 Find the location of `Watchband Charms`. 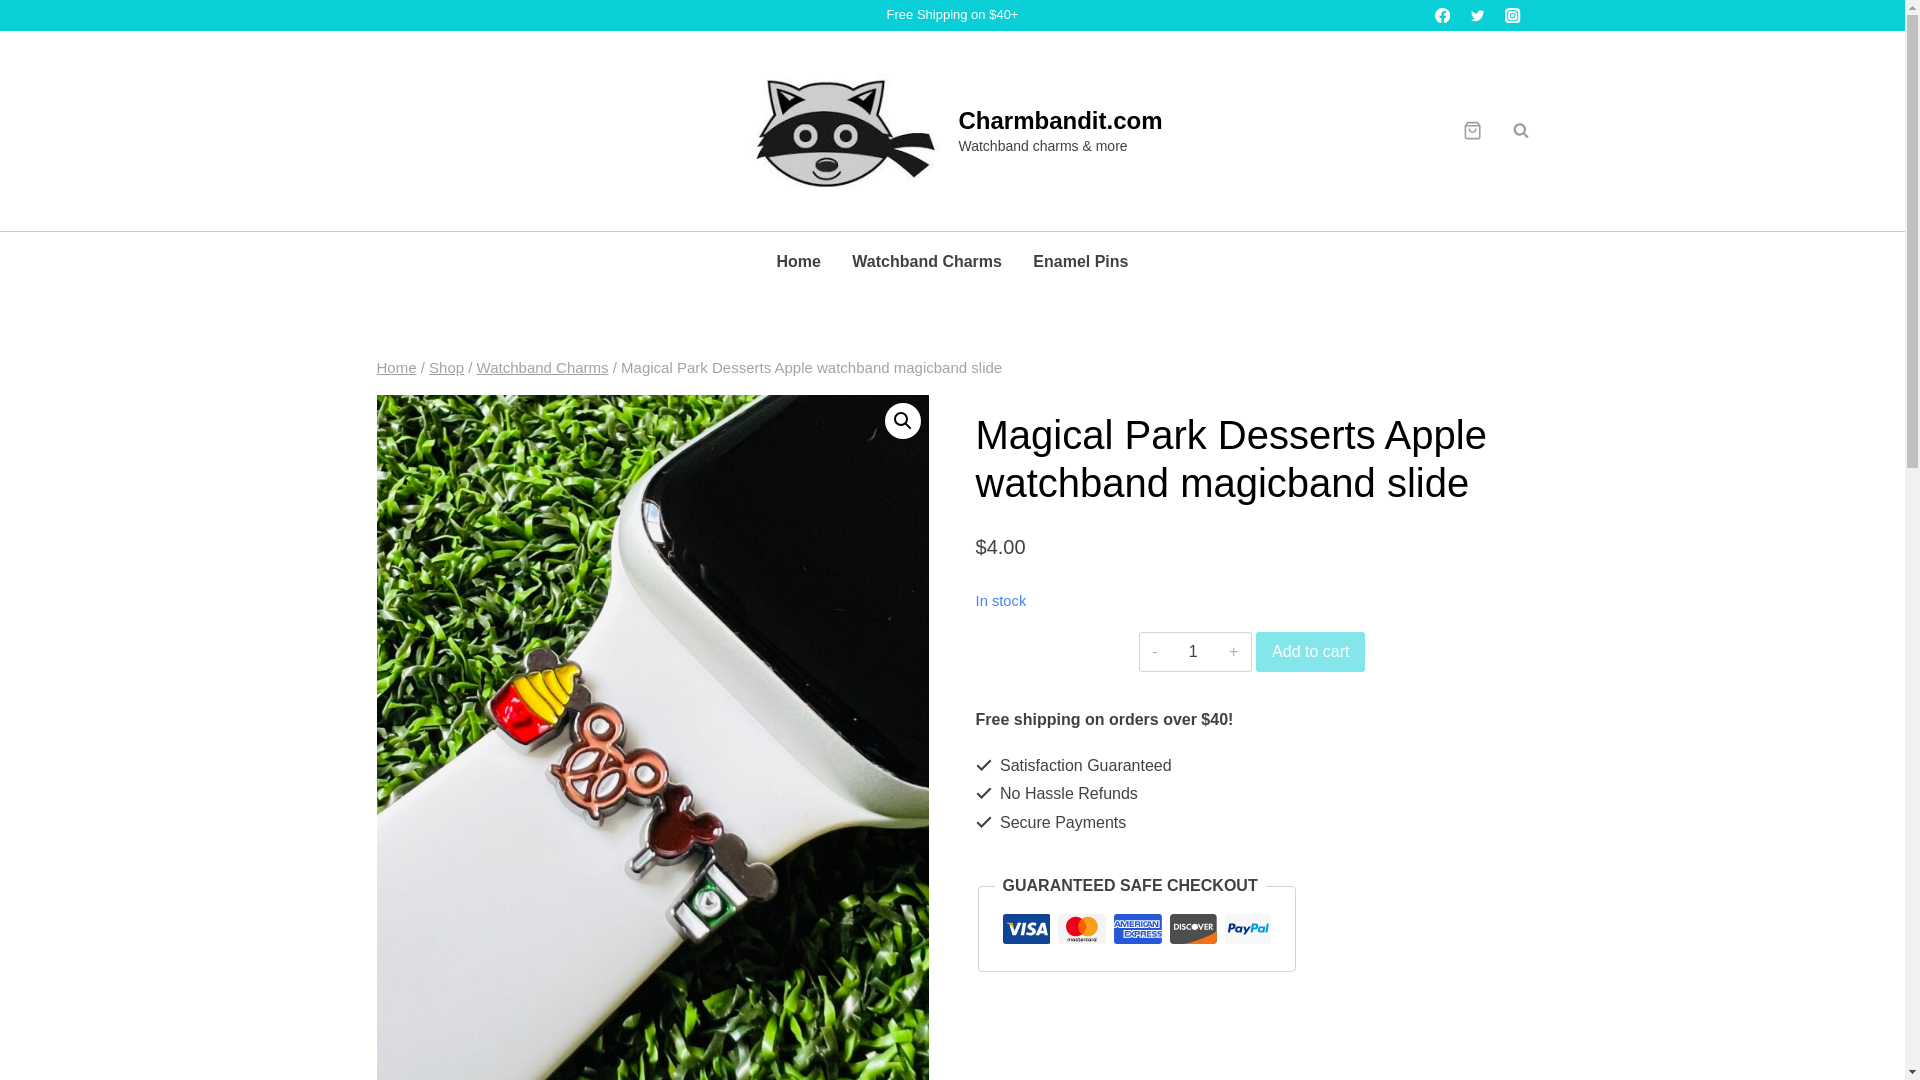

Watchband Charms is located at coordinates (927, 262).